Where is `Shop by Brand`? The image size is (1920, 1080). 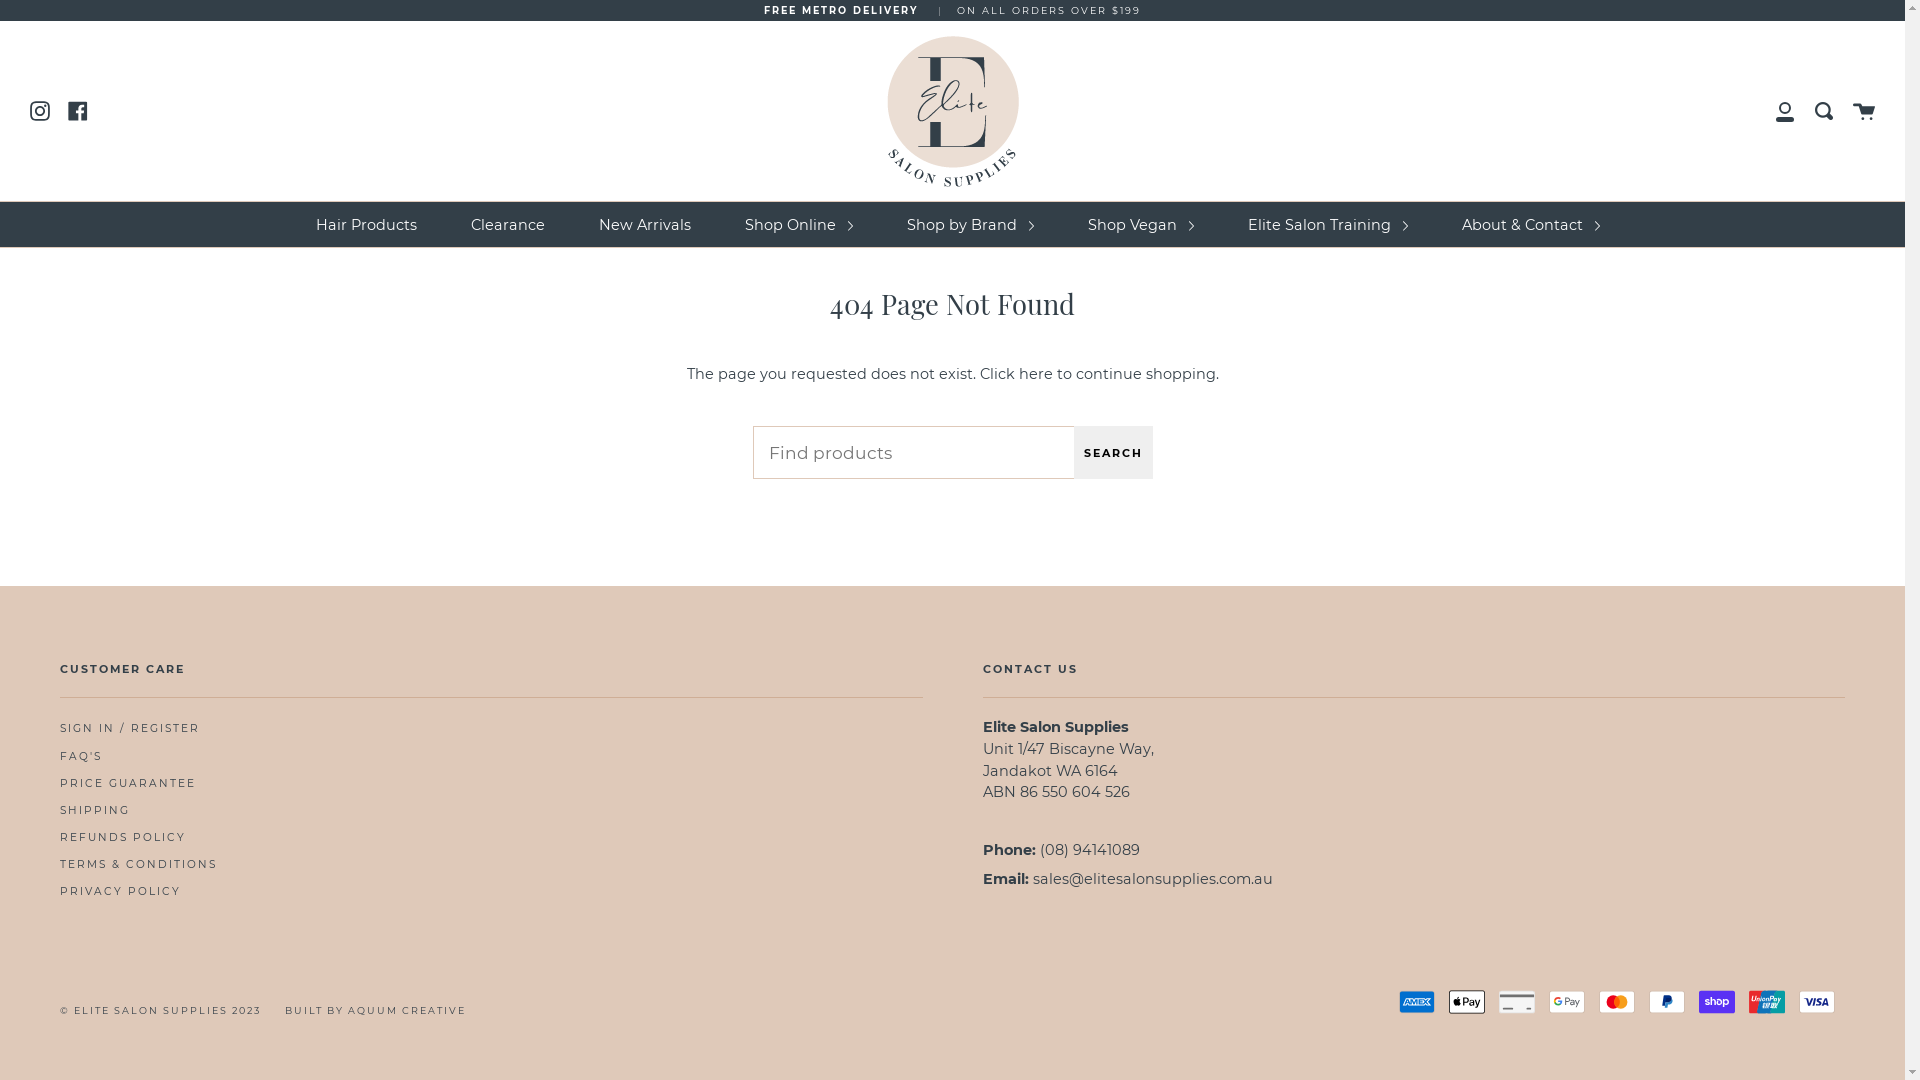 Shop by Brand is located at coordinates (970, 225).